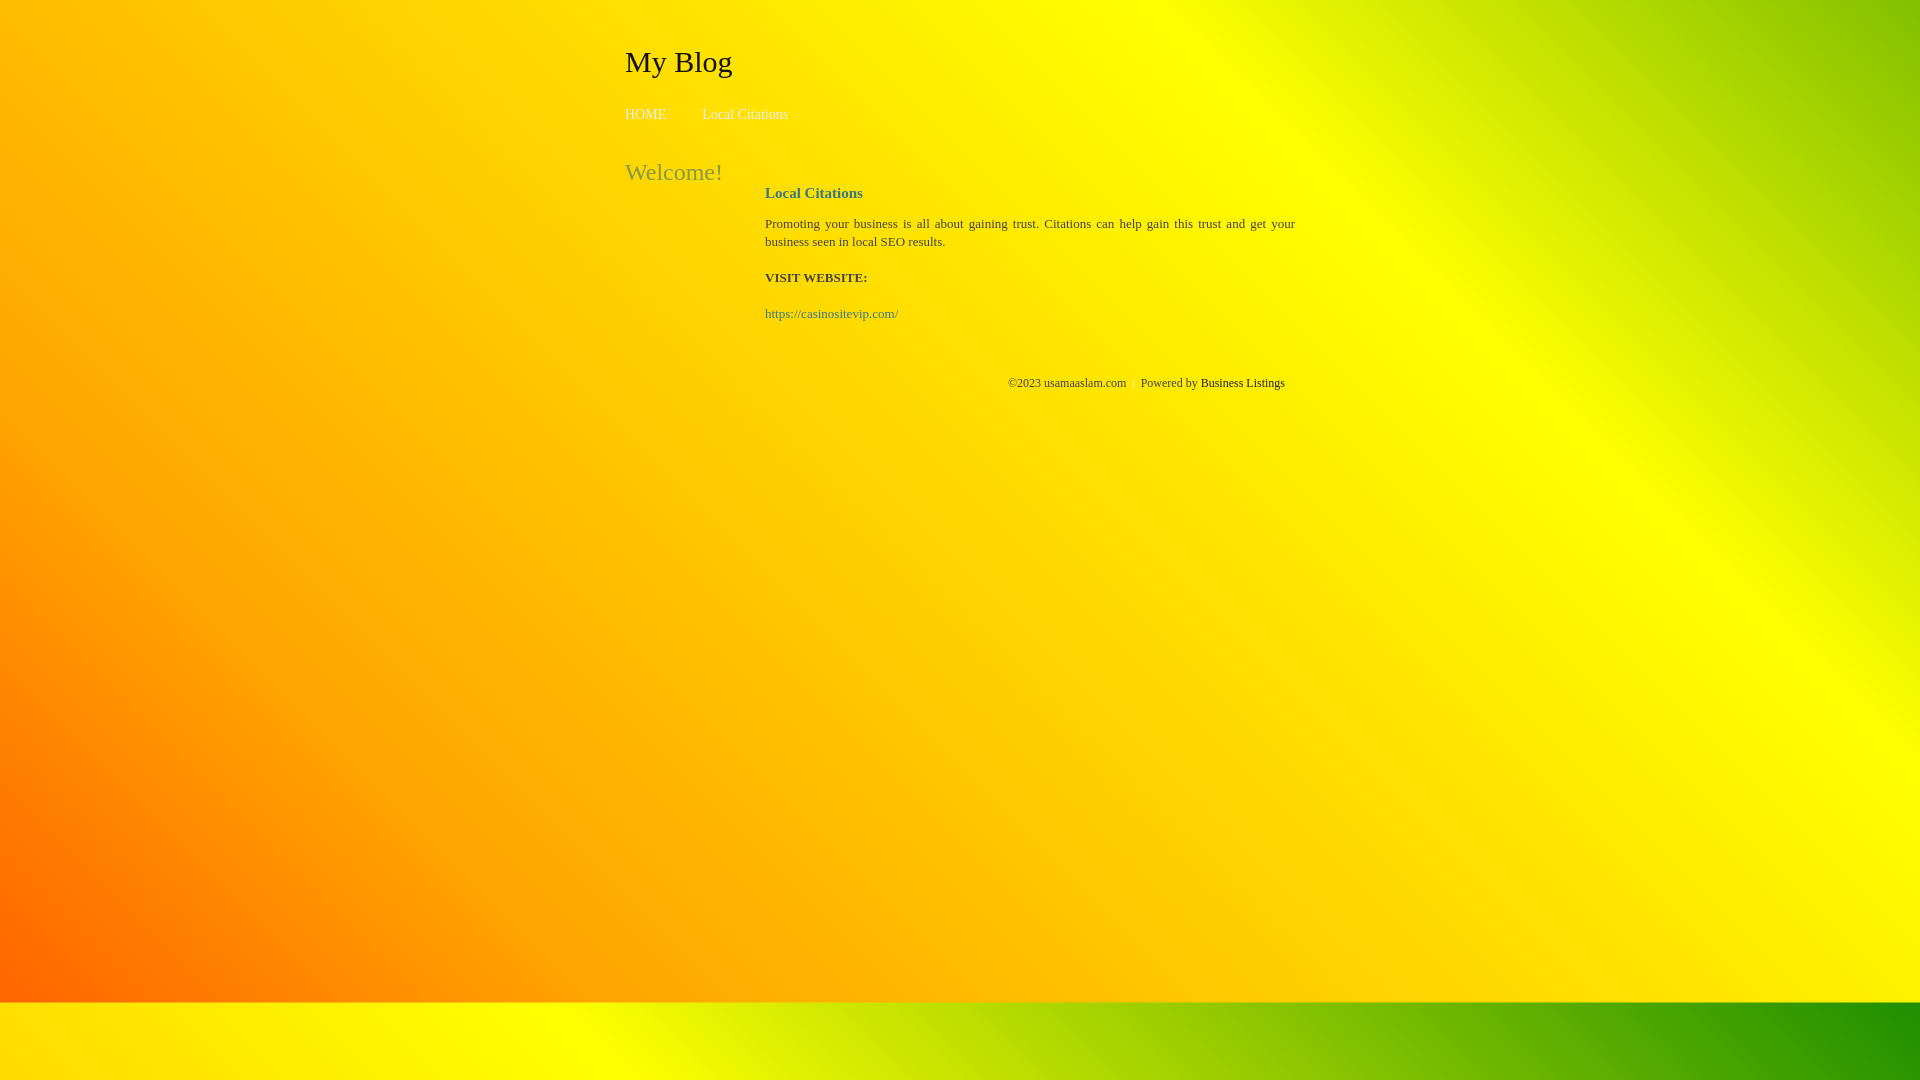  I want to click on Business Listings, so click(1243, 383).